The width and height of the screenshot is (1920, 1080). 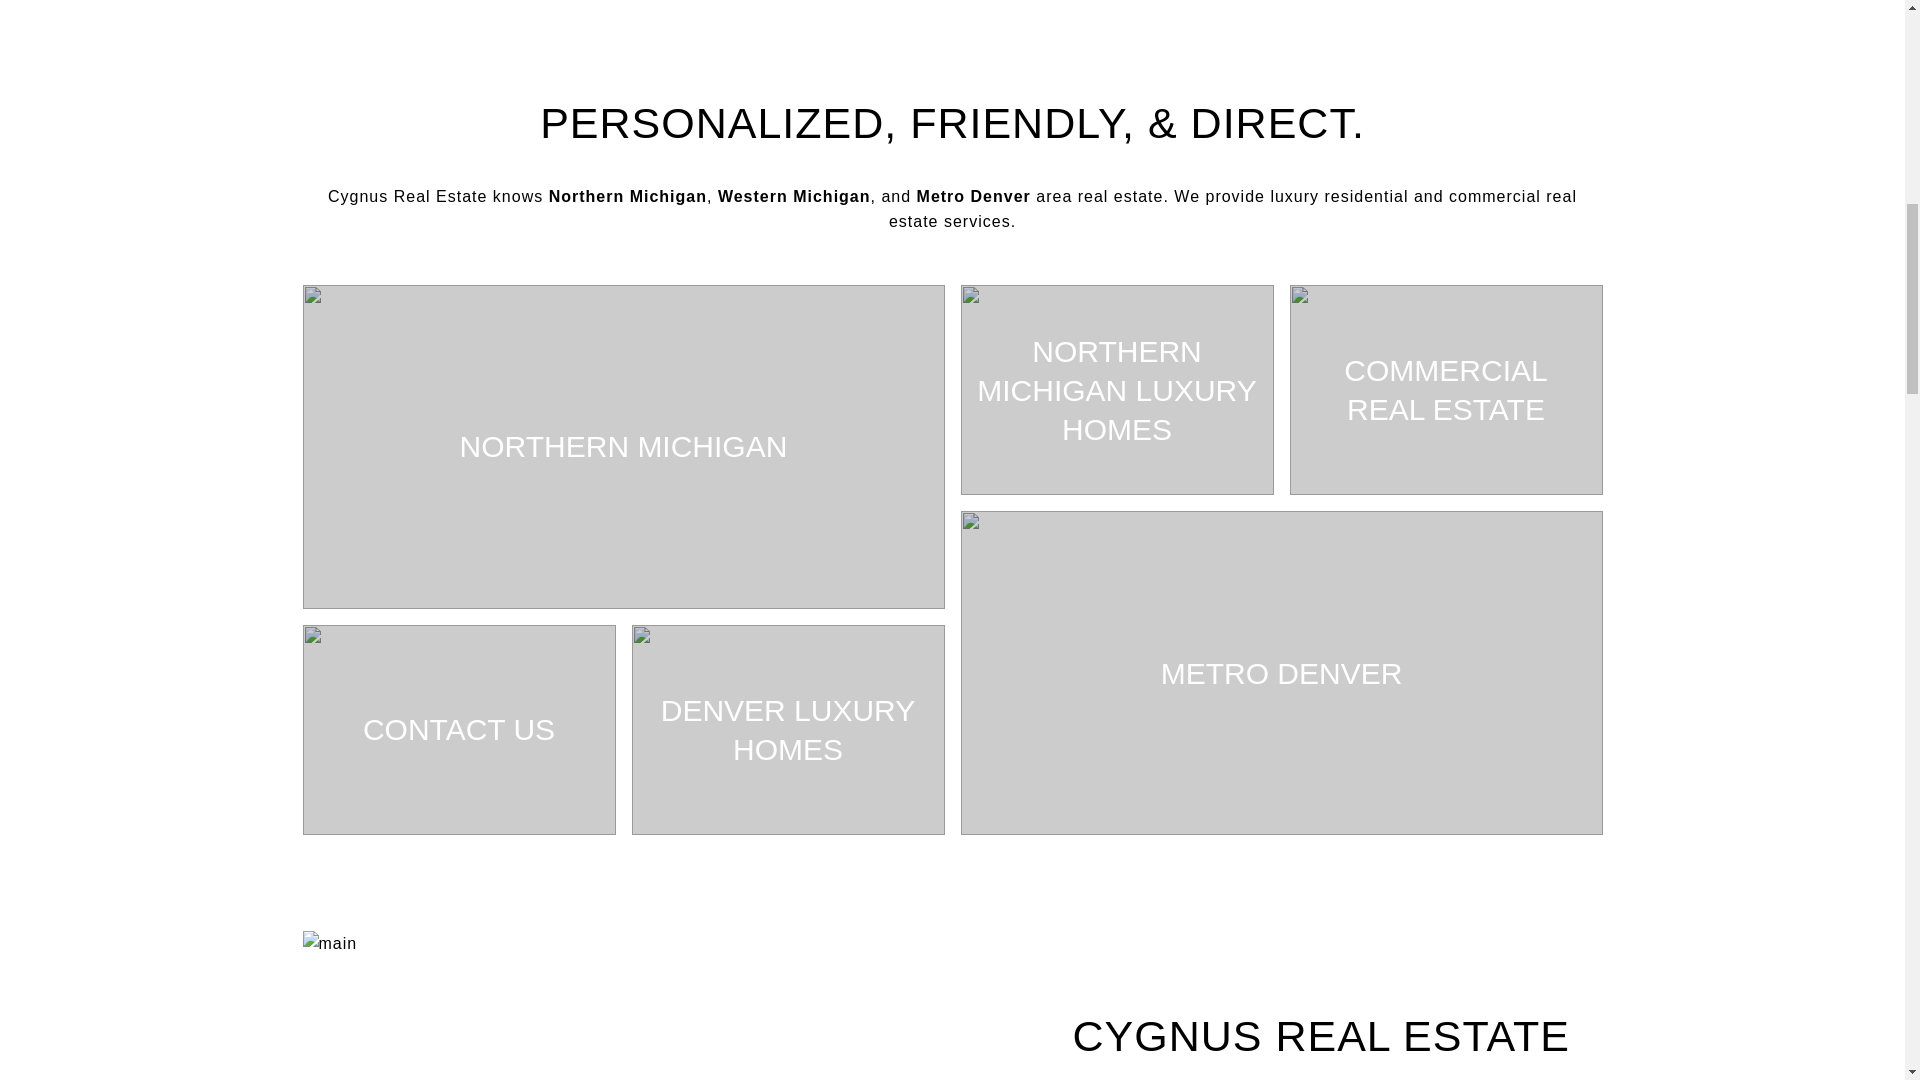 I want to click on CONTACT US, so click(x=458, y=730).